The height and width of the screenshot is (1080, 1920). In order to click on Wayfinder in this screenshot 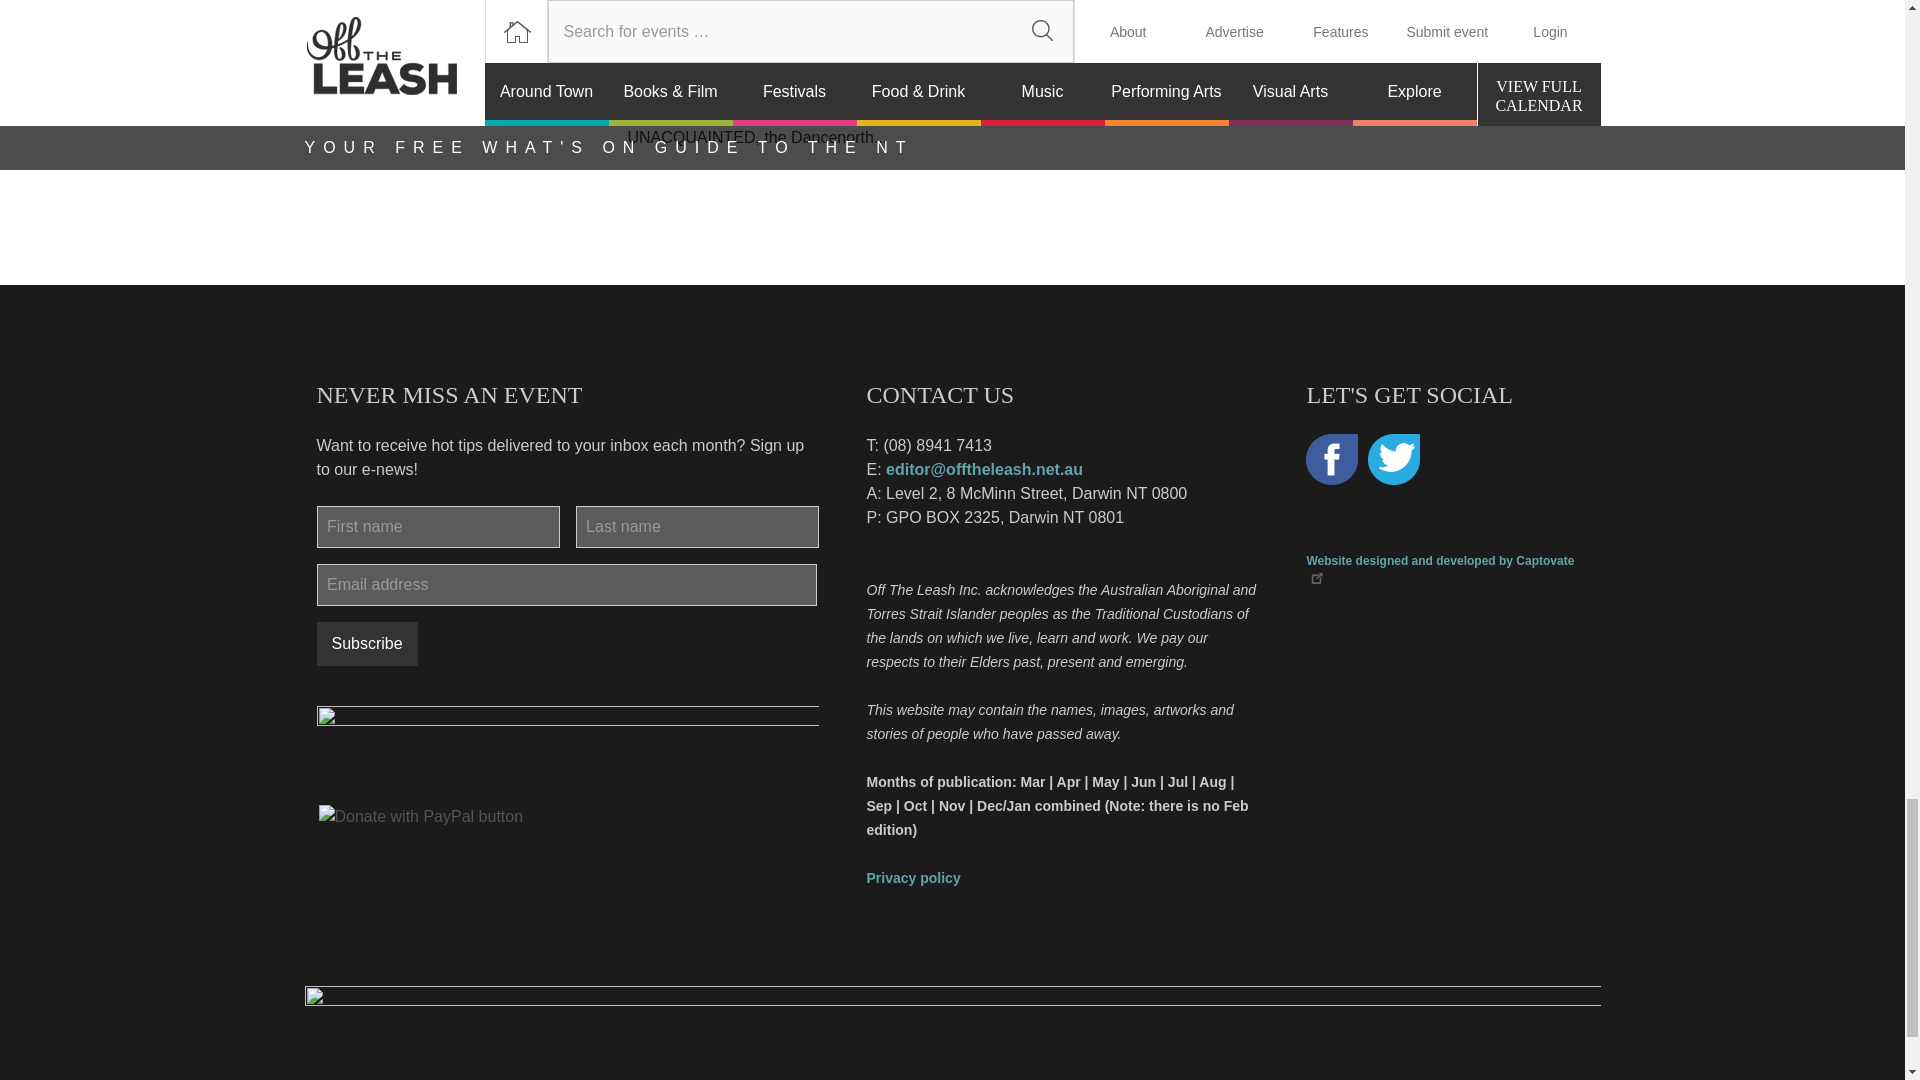, I will do `click(685, 62)`.